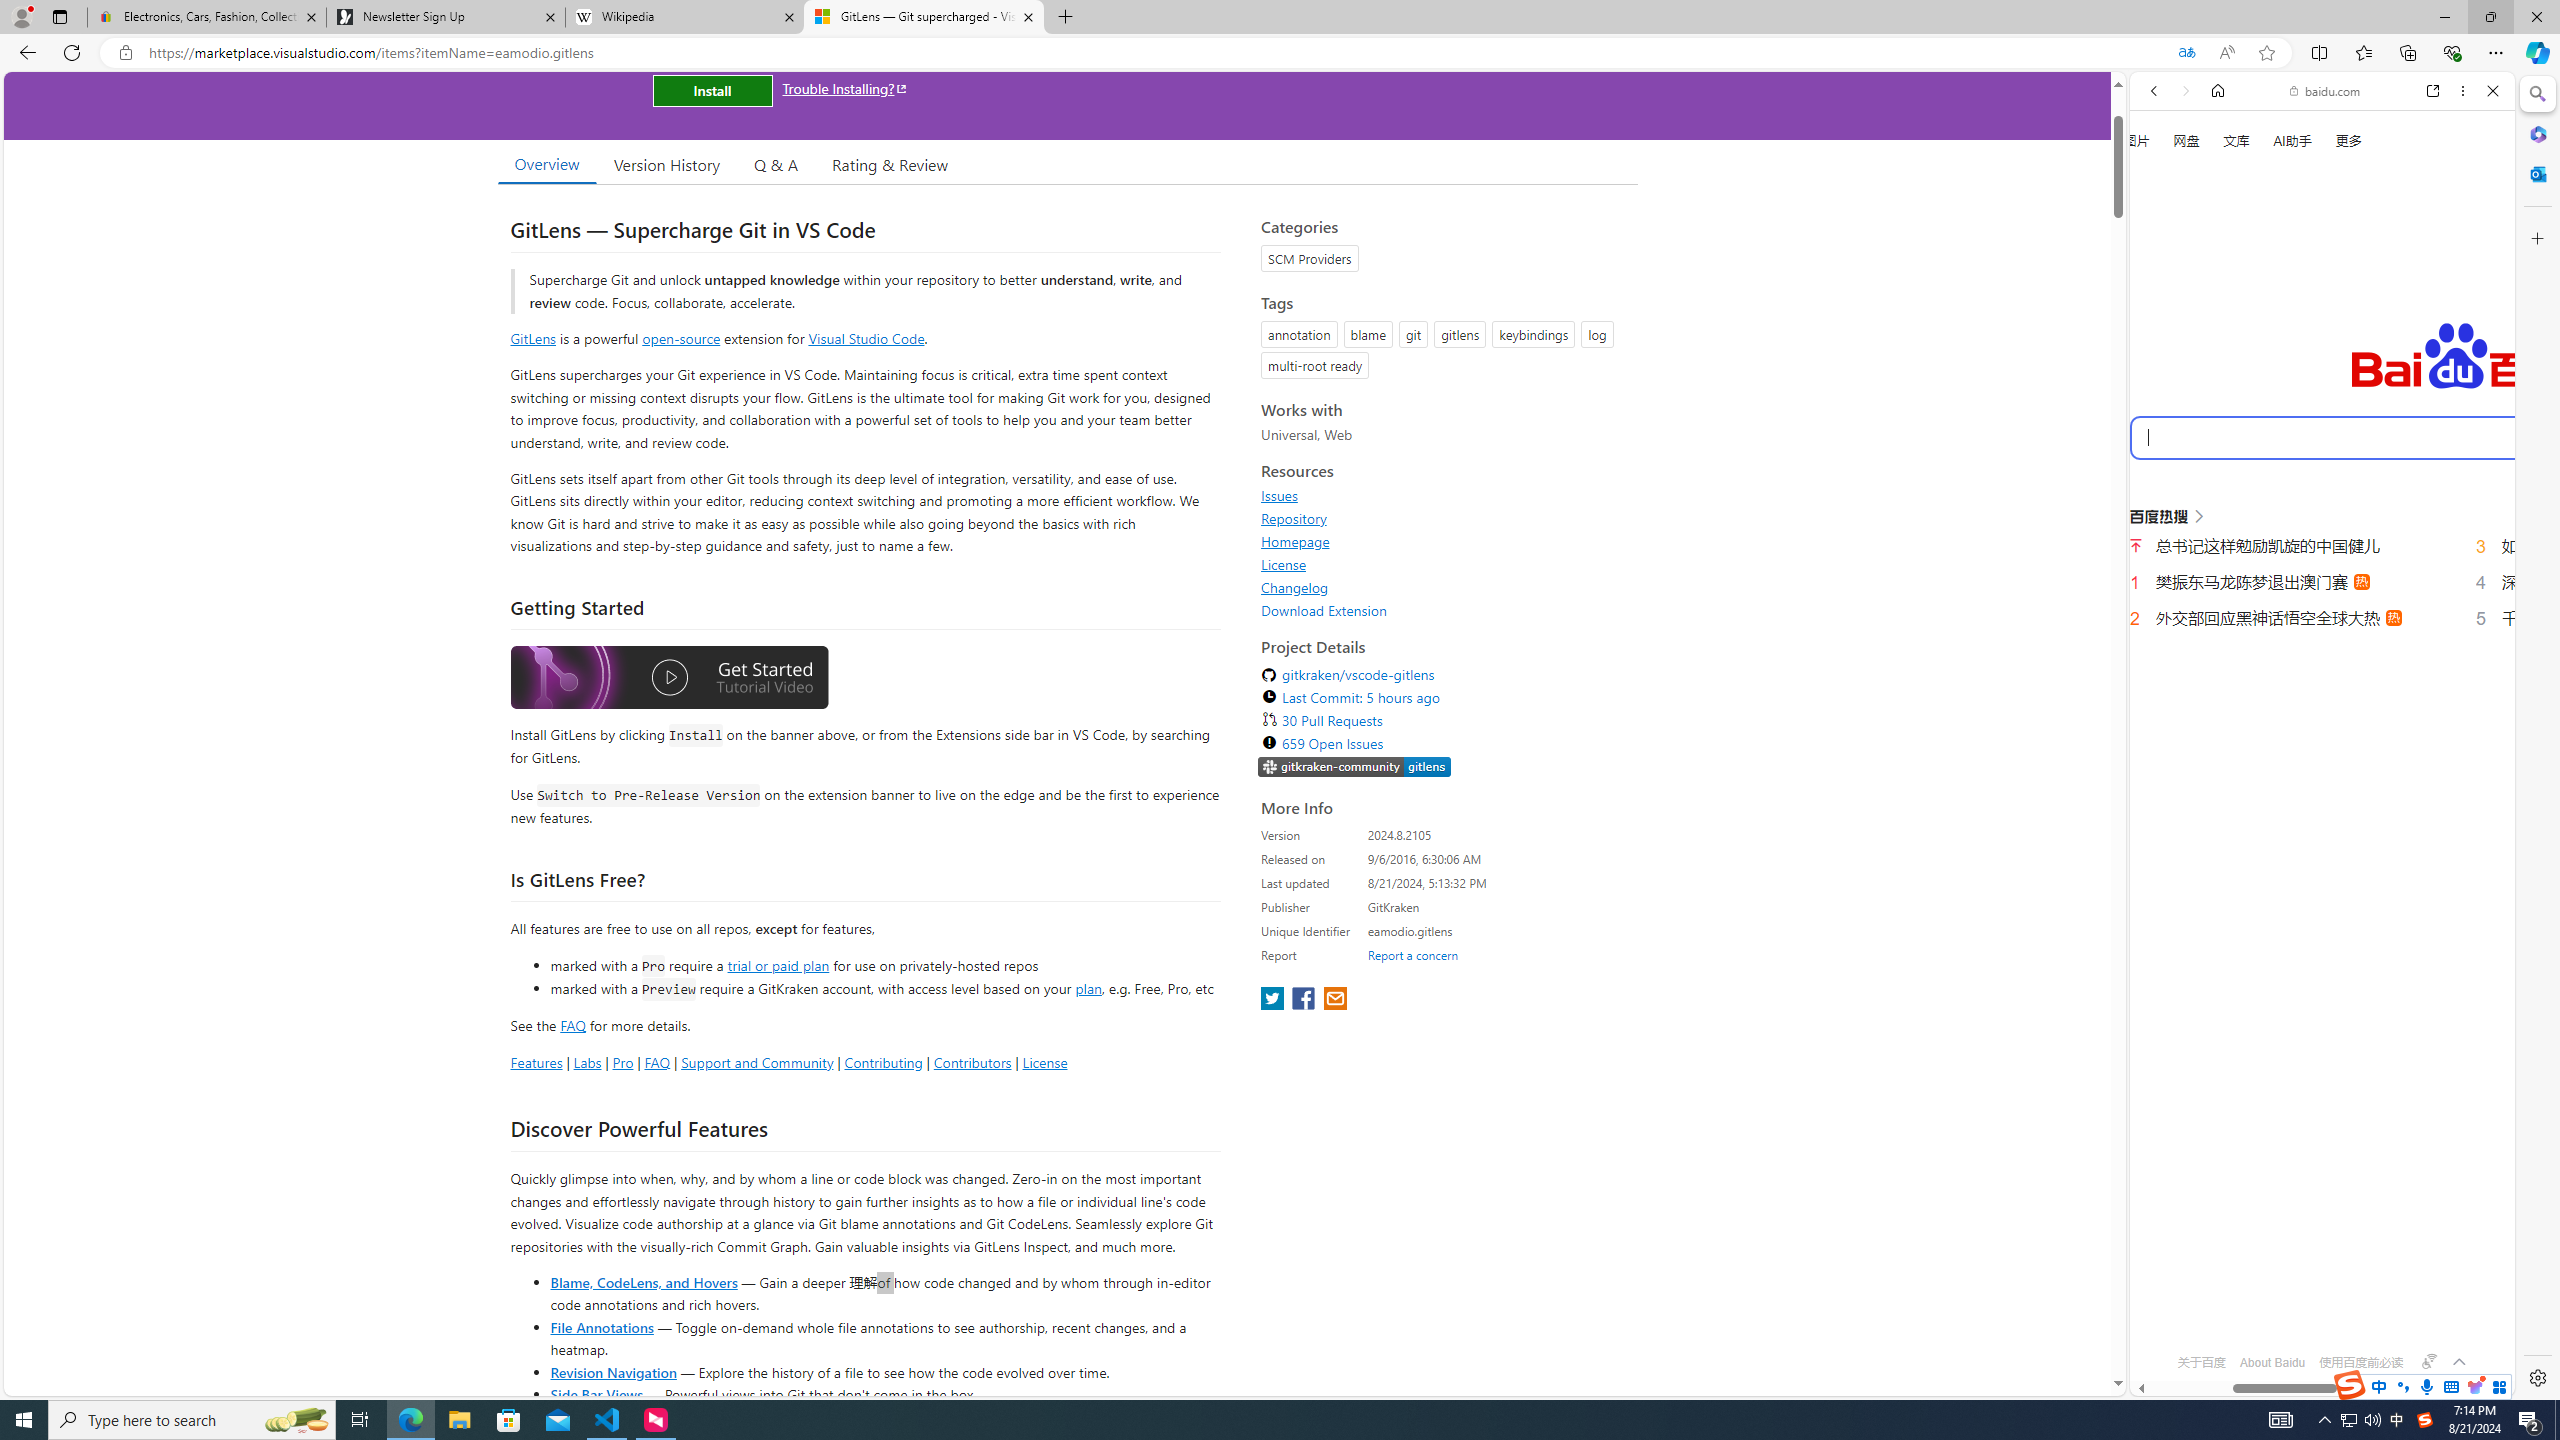 This screenshot has height=1440, width=2560. Describe the element at coordinates (2536, 134) in the screenshot. I see `Microsoft 365` at that location.